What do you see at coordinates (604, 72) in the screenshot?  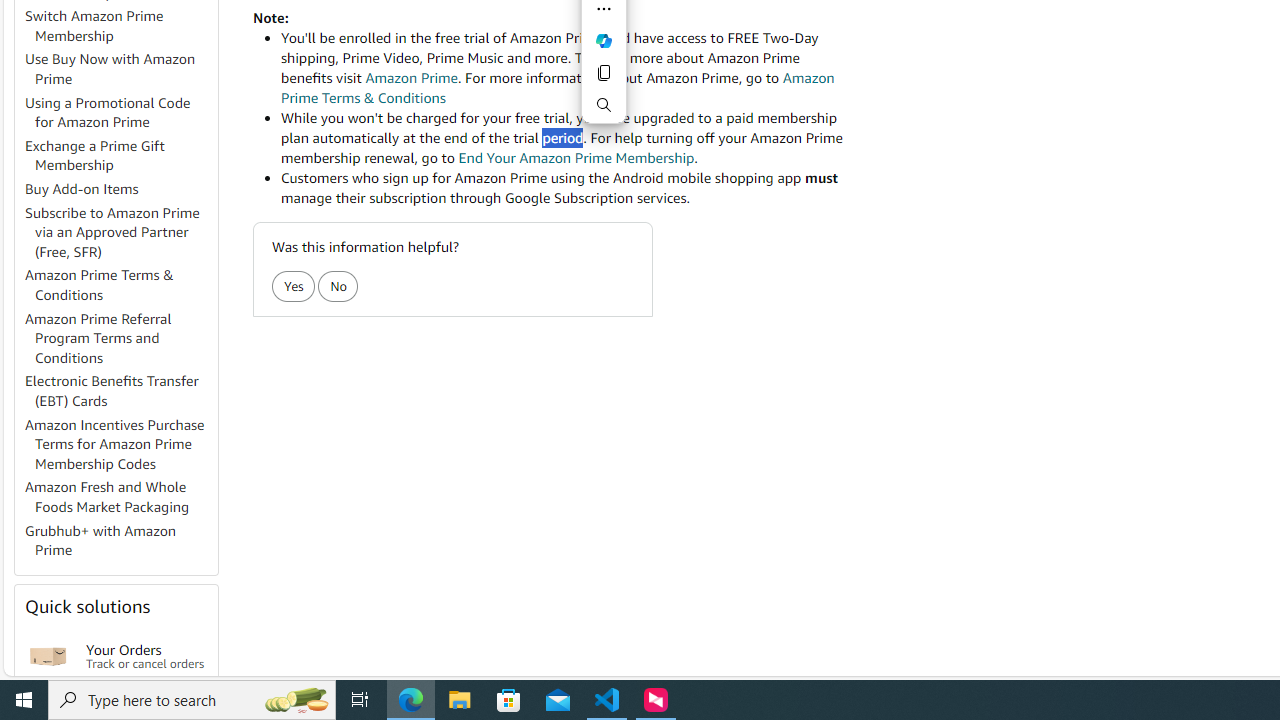 I see `Copy` at bounding box center [604, 72].